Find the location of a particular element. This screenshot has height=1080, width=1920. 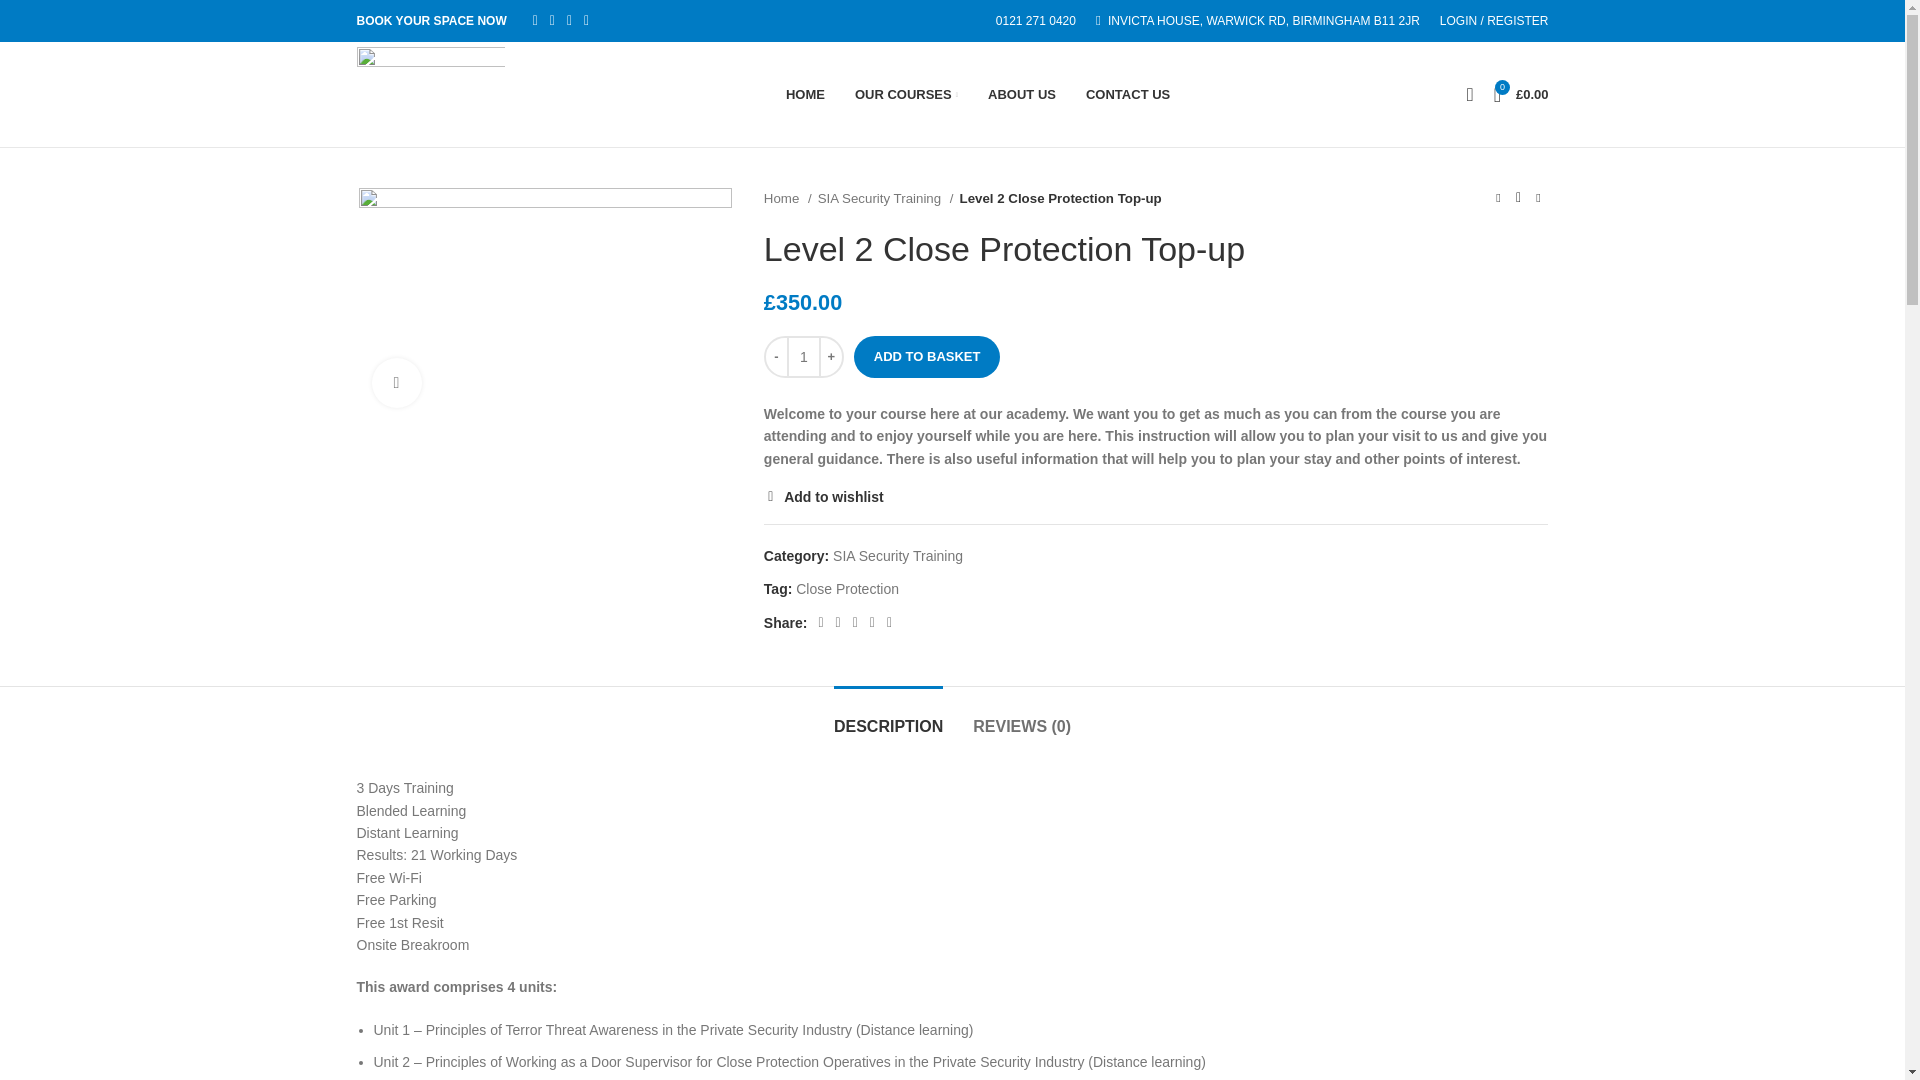

INVICTA HOUSE, WARWICK RD, BIRMINGHAM B11 2JR is located at coordinates (1258, 21).